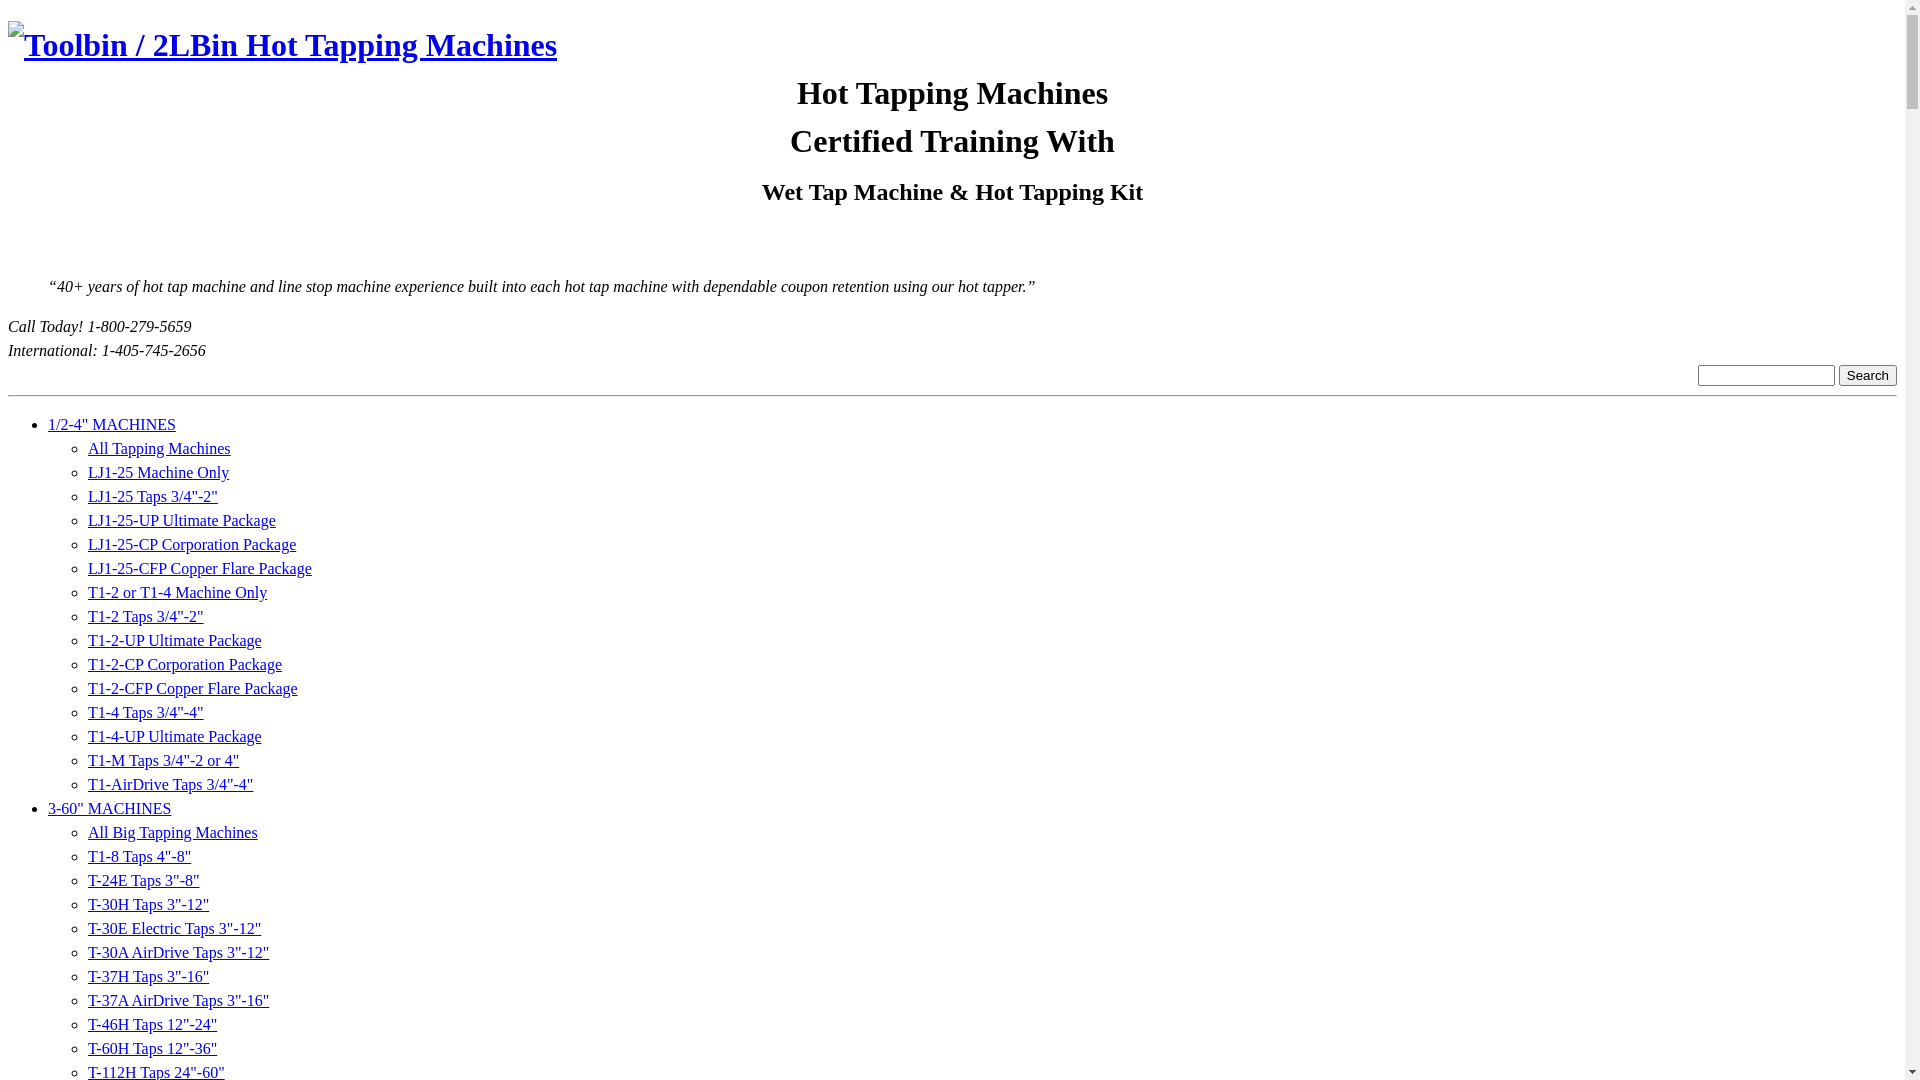  What do you see at coordinates (173, 832) in the screenshot?
I see `All Big Tapping Machines` at bounding box center [173, 832].